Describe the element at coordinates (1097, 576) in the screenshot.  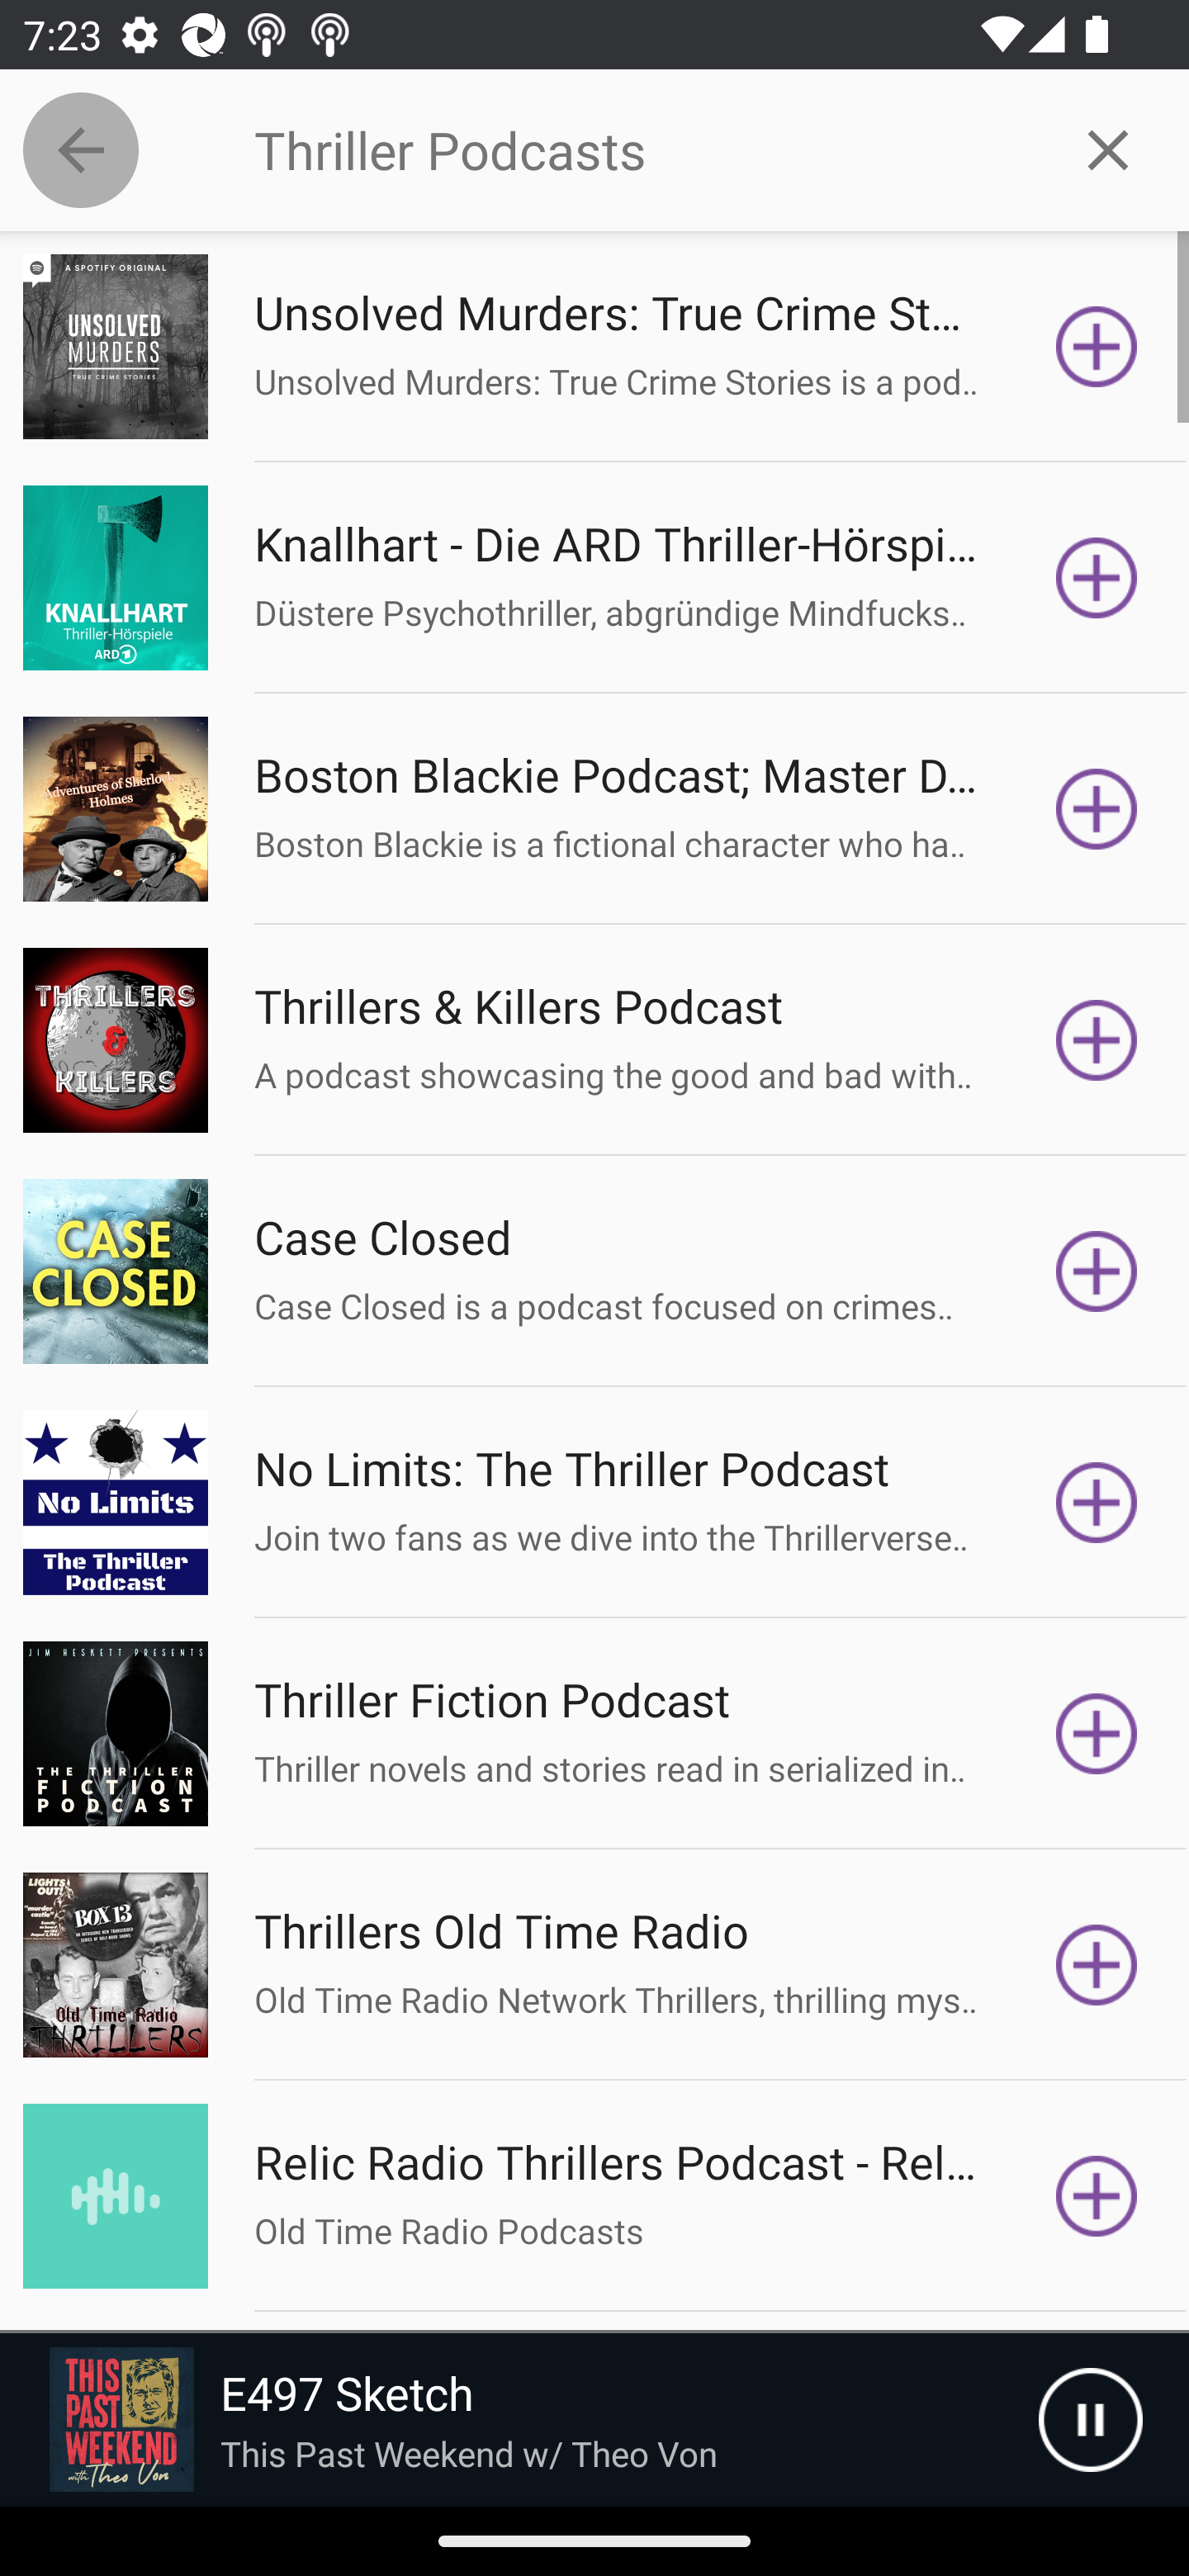
I see `Subscribe` at that location.